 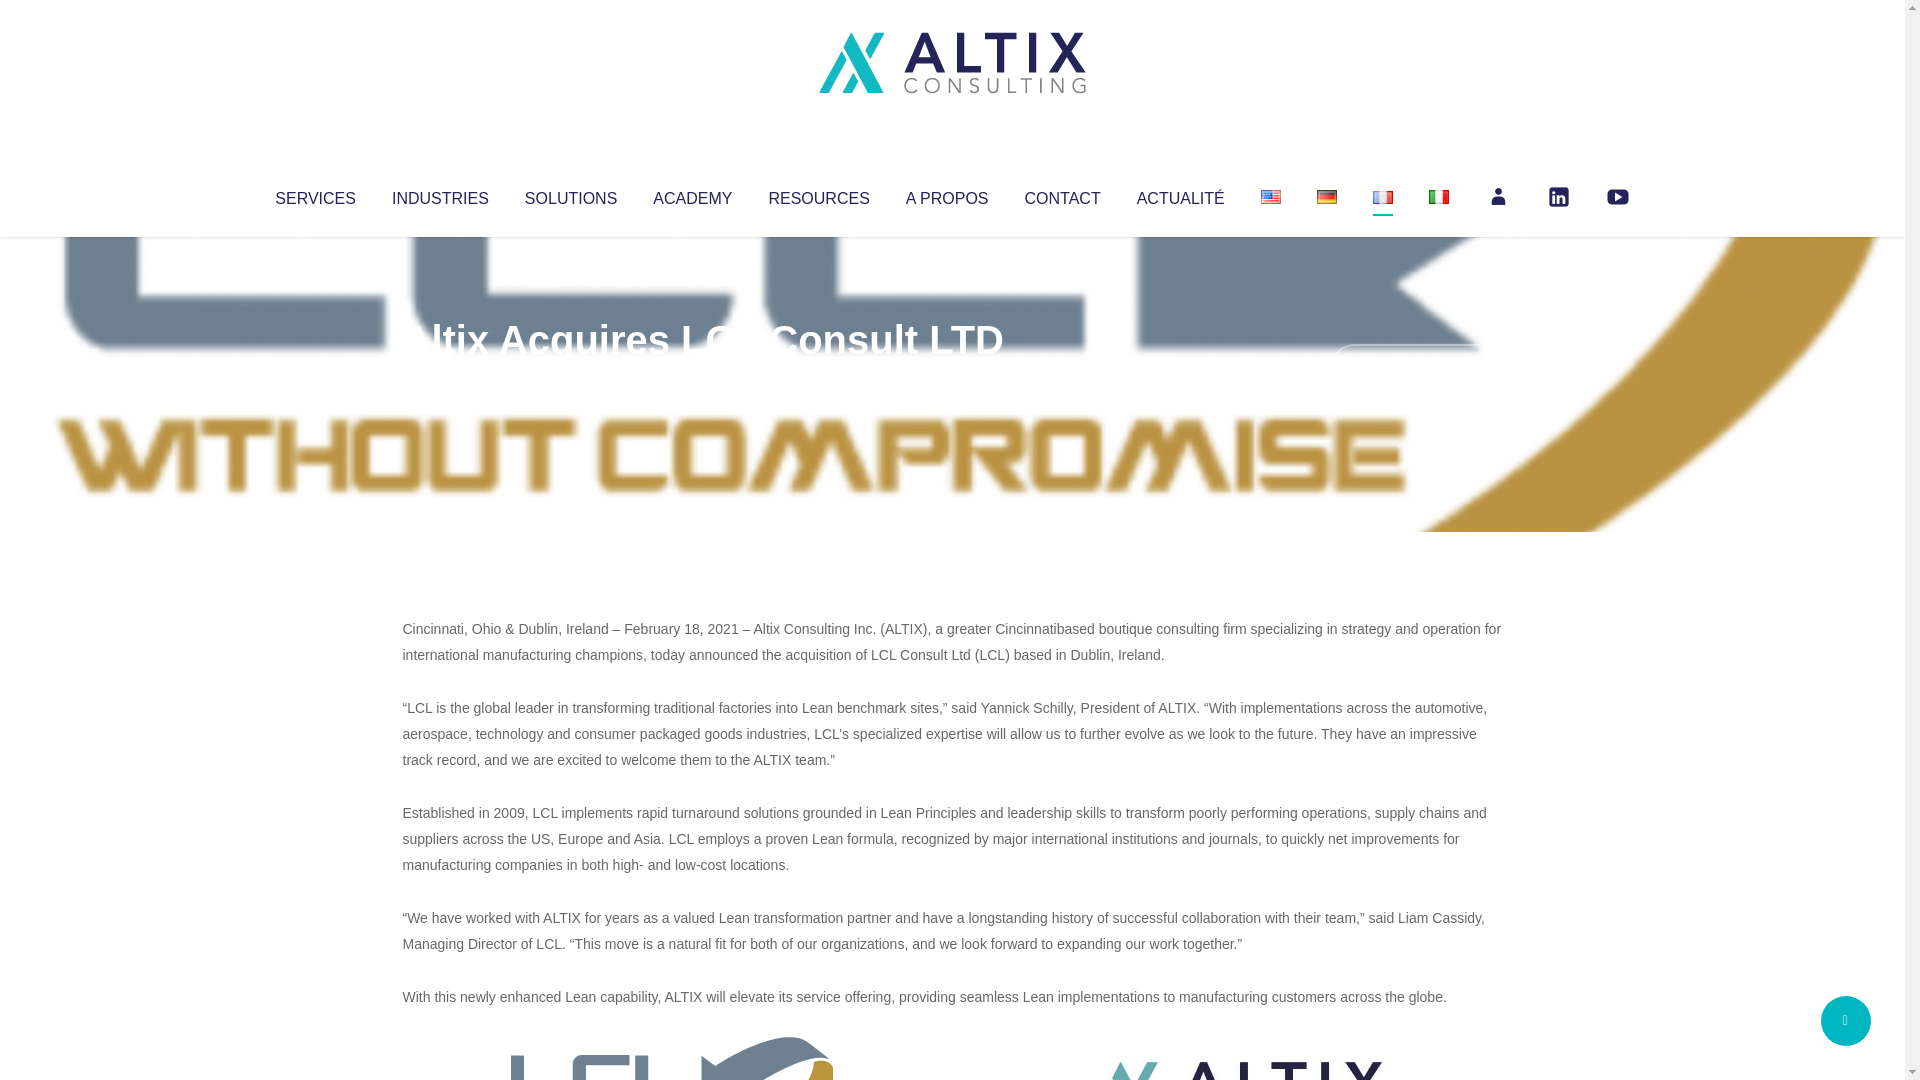 What do you see at coordinates (692, 194) in the screenshot?
I see `ACADEMY` at bounding box center [692, 194].